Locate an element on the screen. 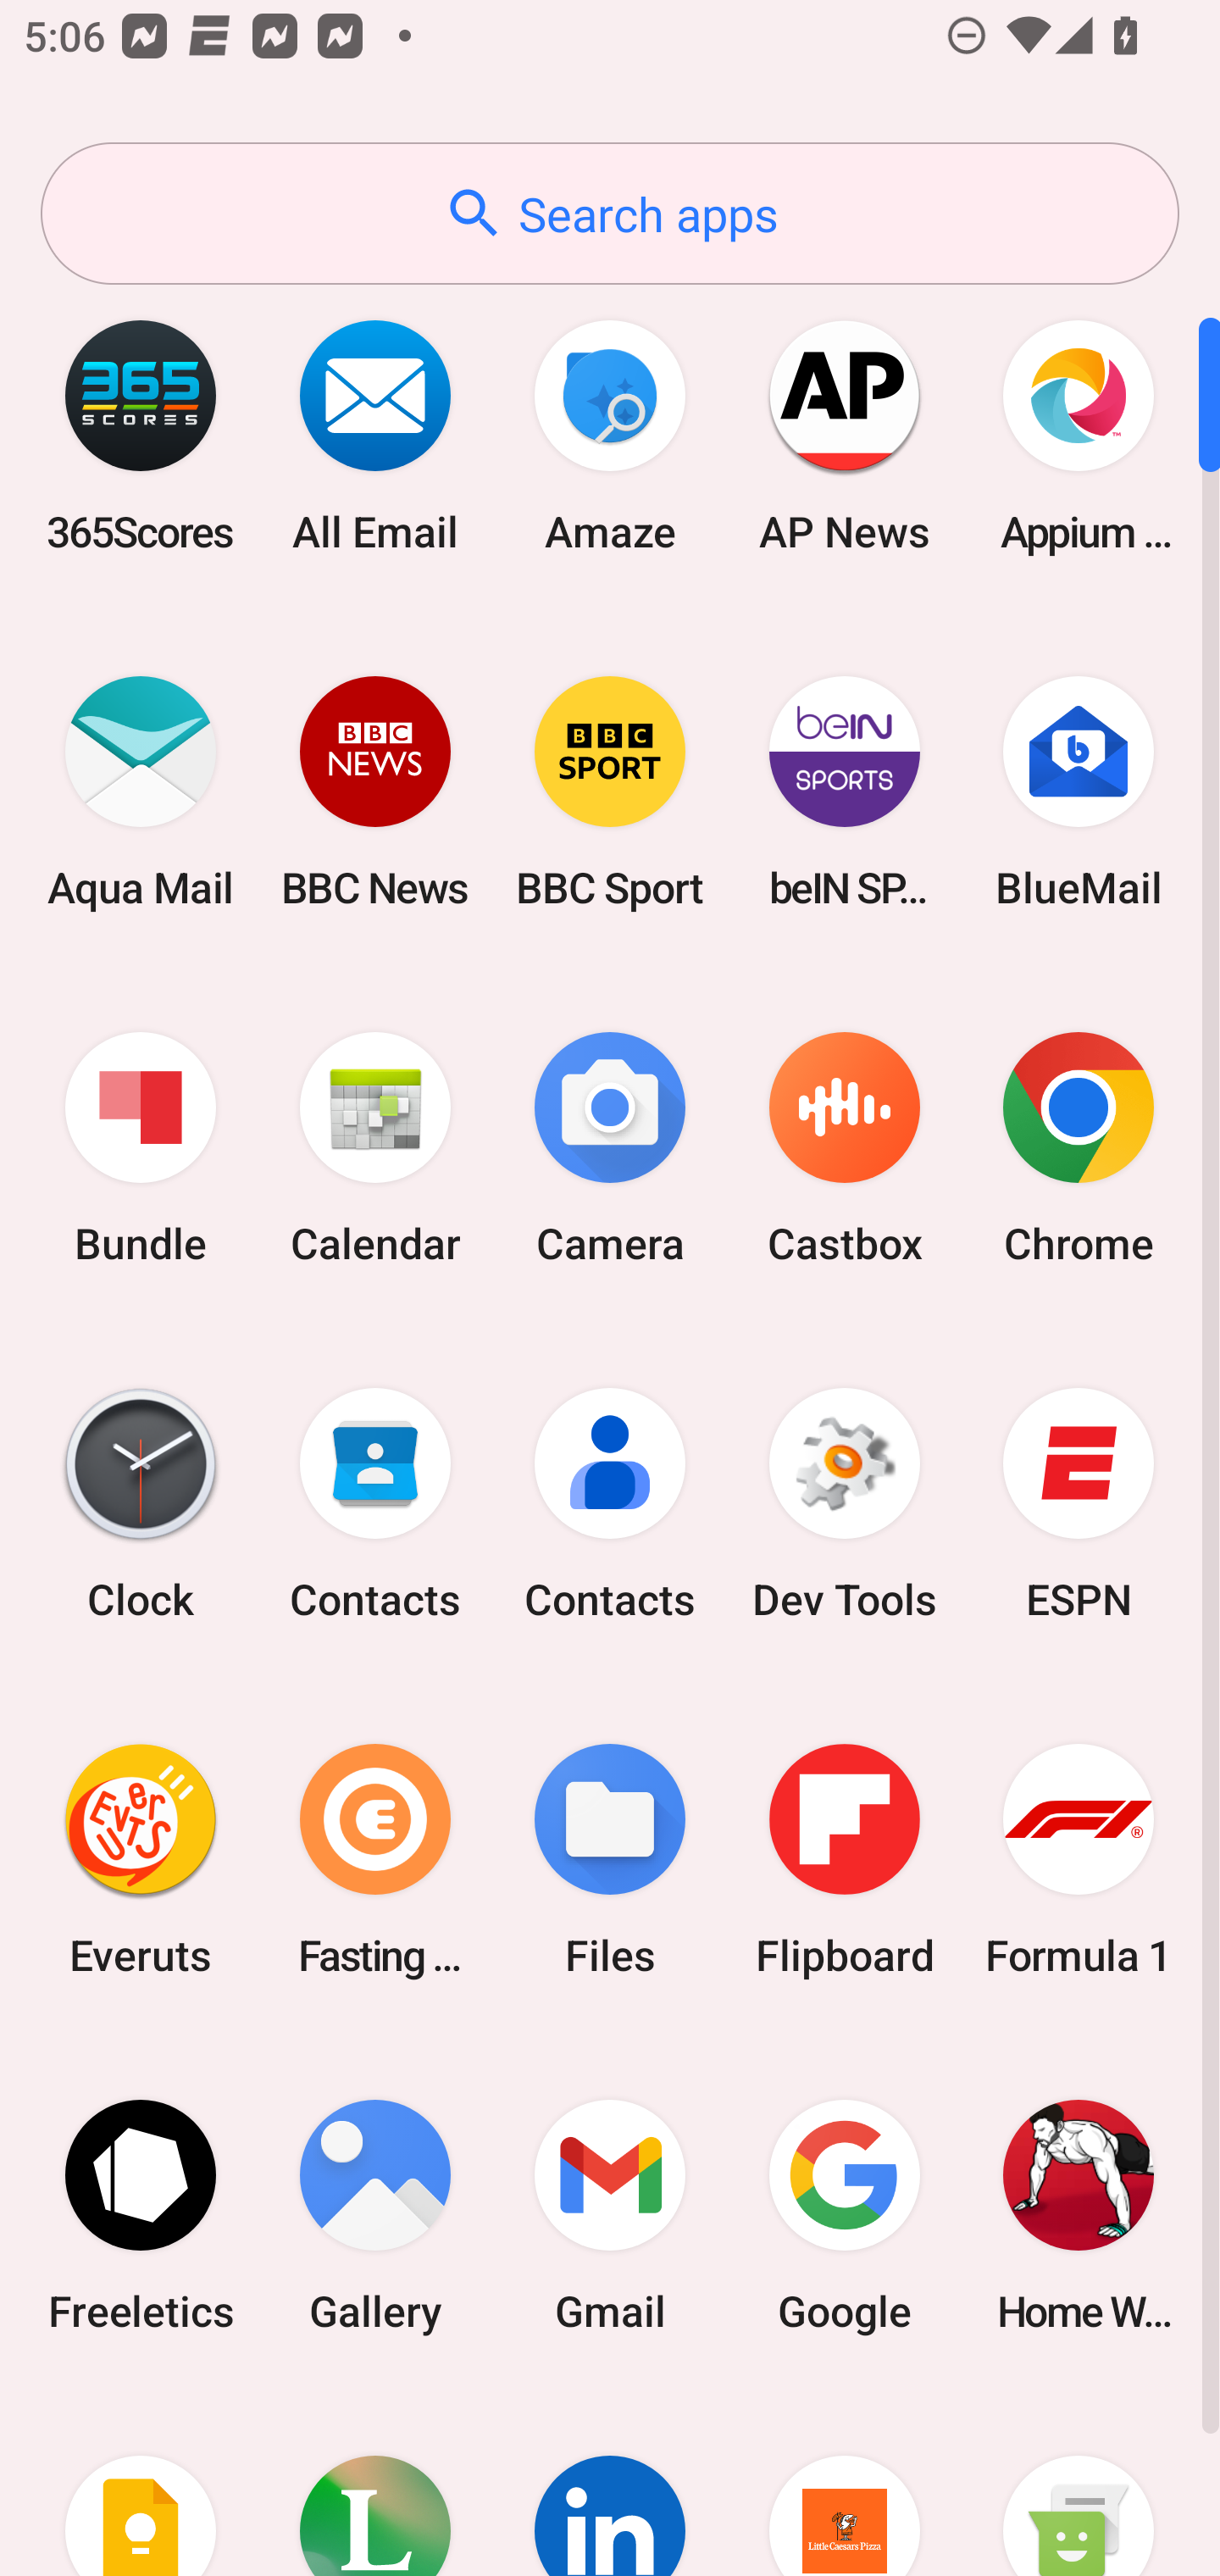  Lifesum is located at coordinates (375, 2484).